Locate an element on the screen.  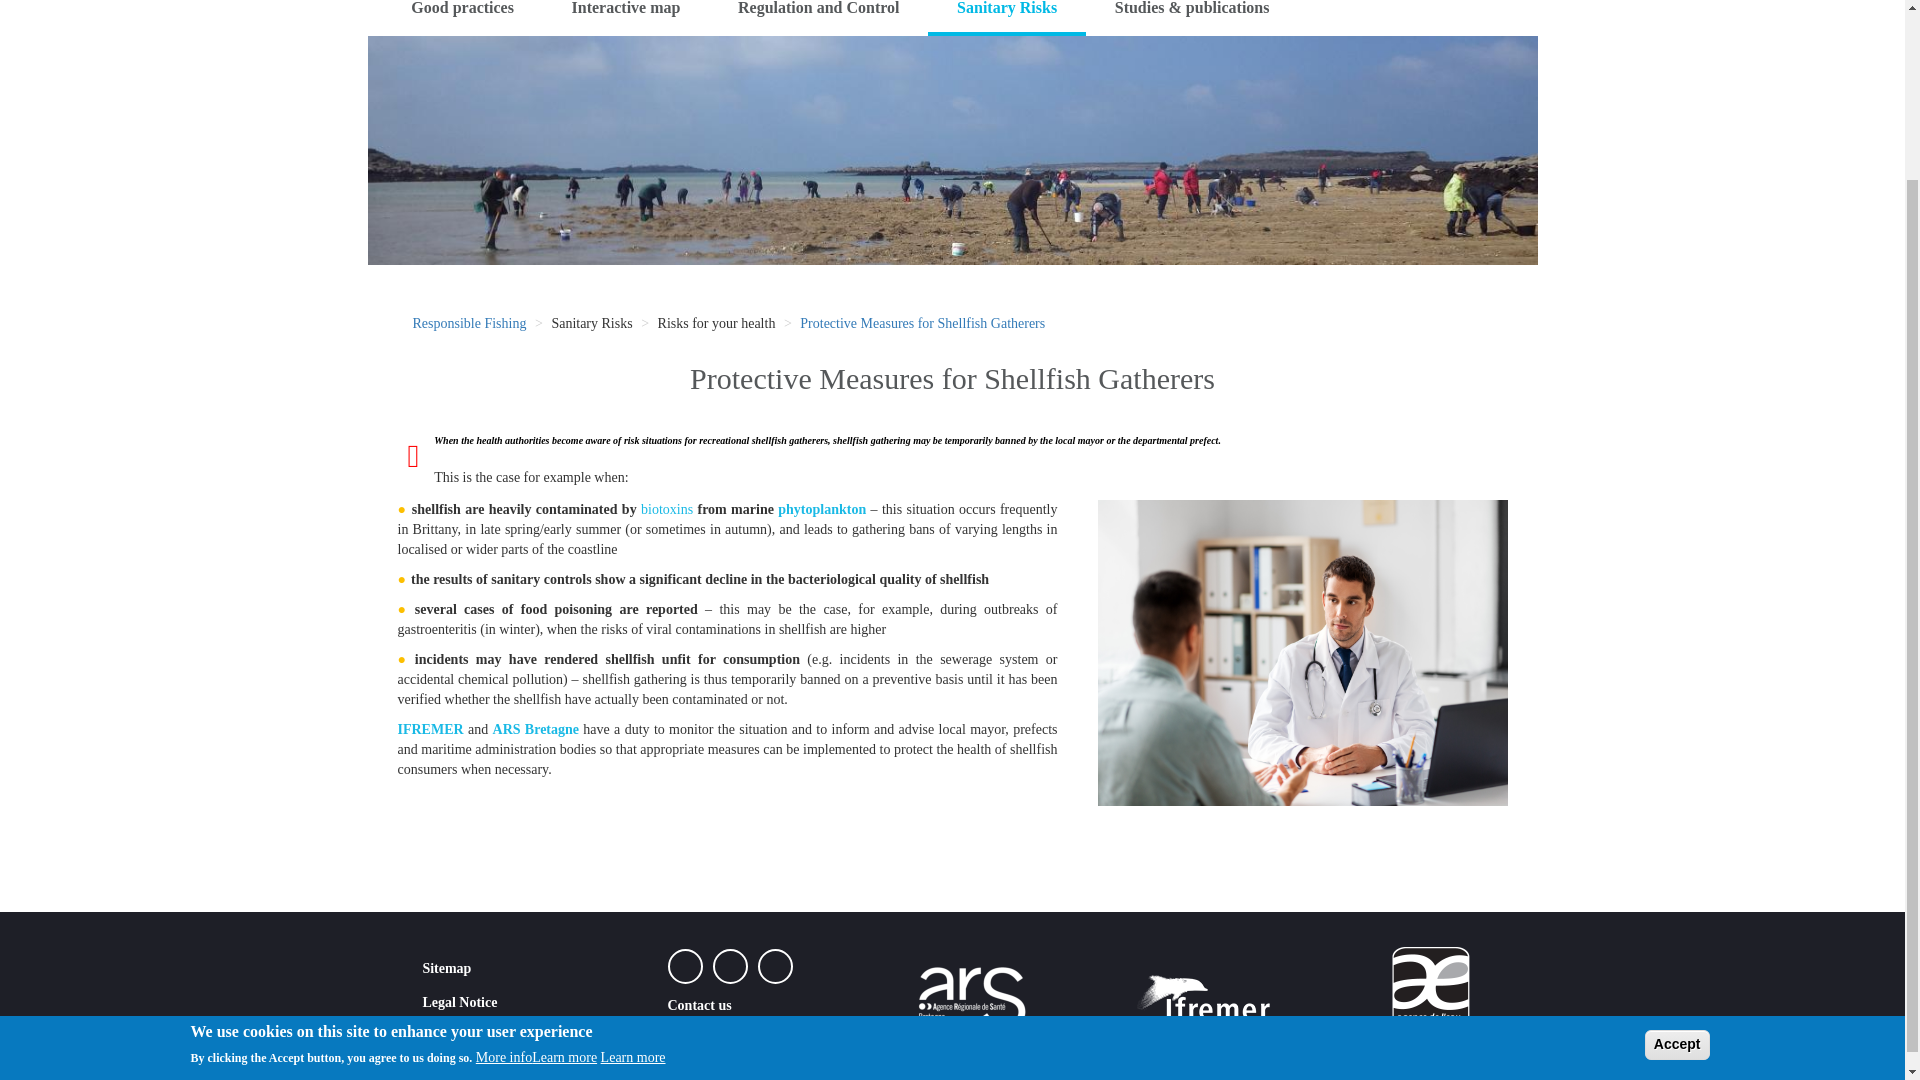
Sanitary Risks is located at coordinates (1006, 18).